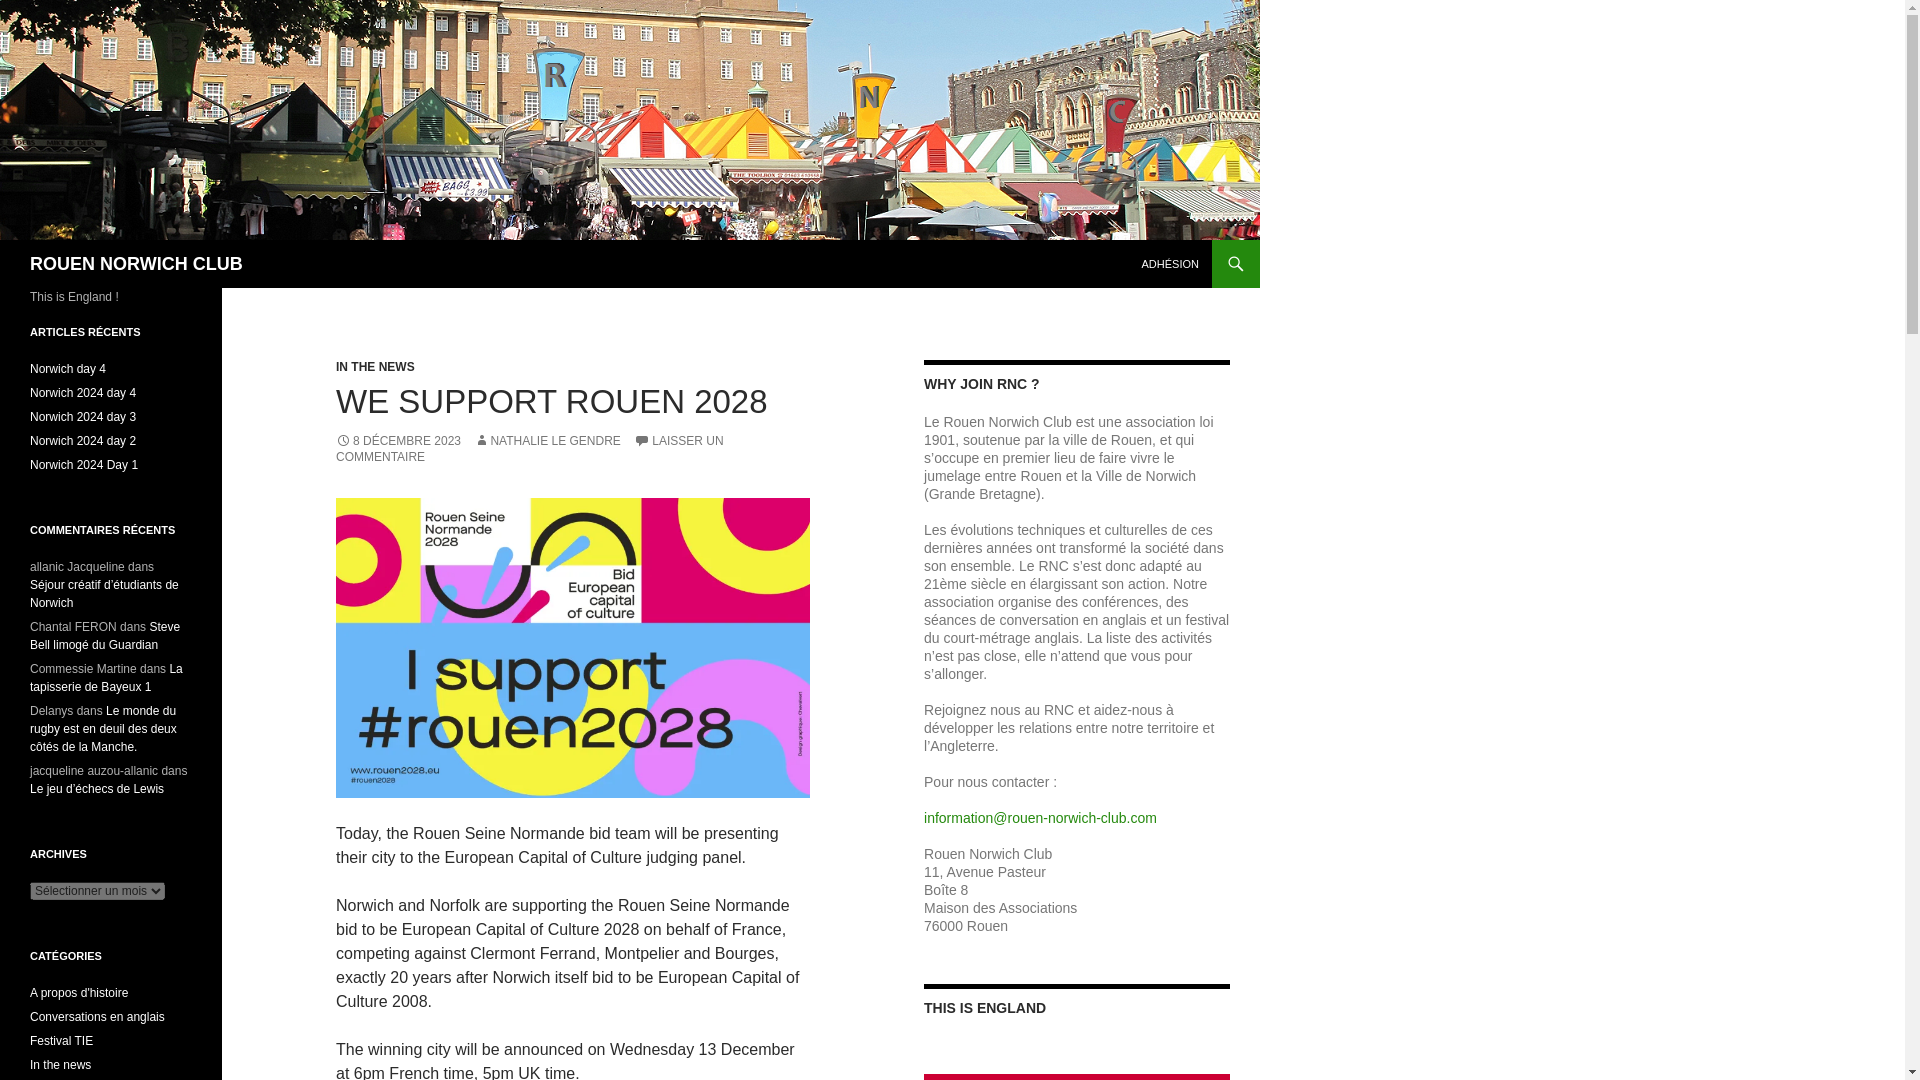 This screenshot has width=1920, height=1080. I want to click on Norwich 2024 day 2, so click(83, 441).